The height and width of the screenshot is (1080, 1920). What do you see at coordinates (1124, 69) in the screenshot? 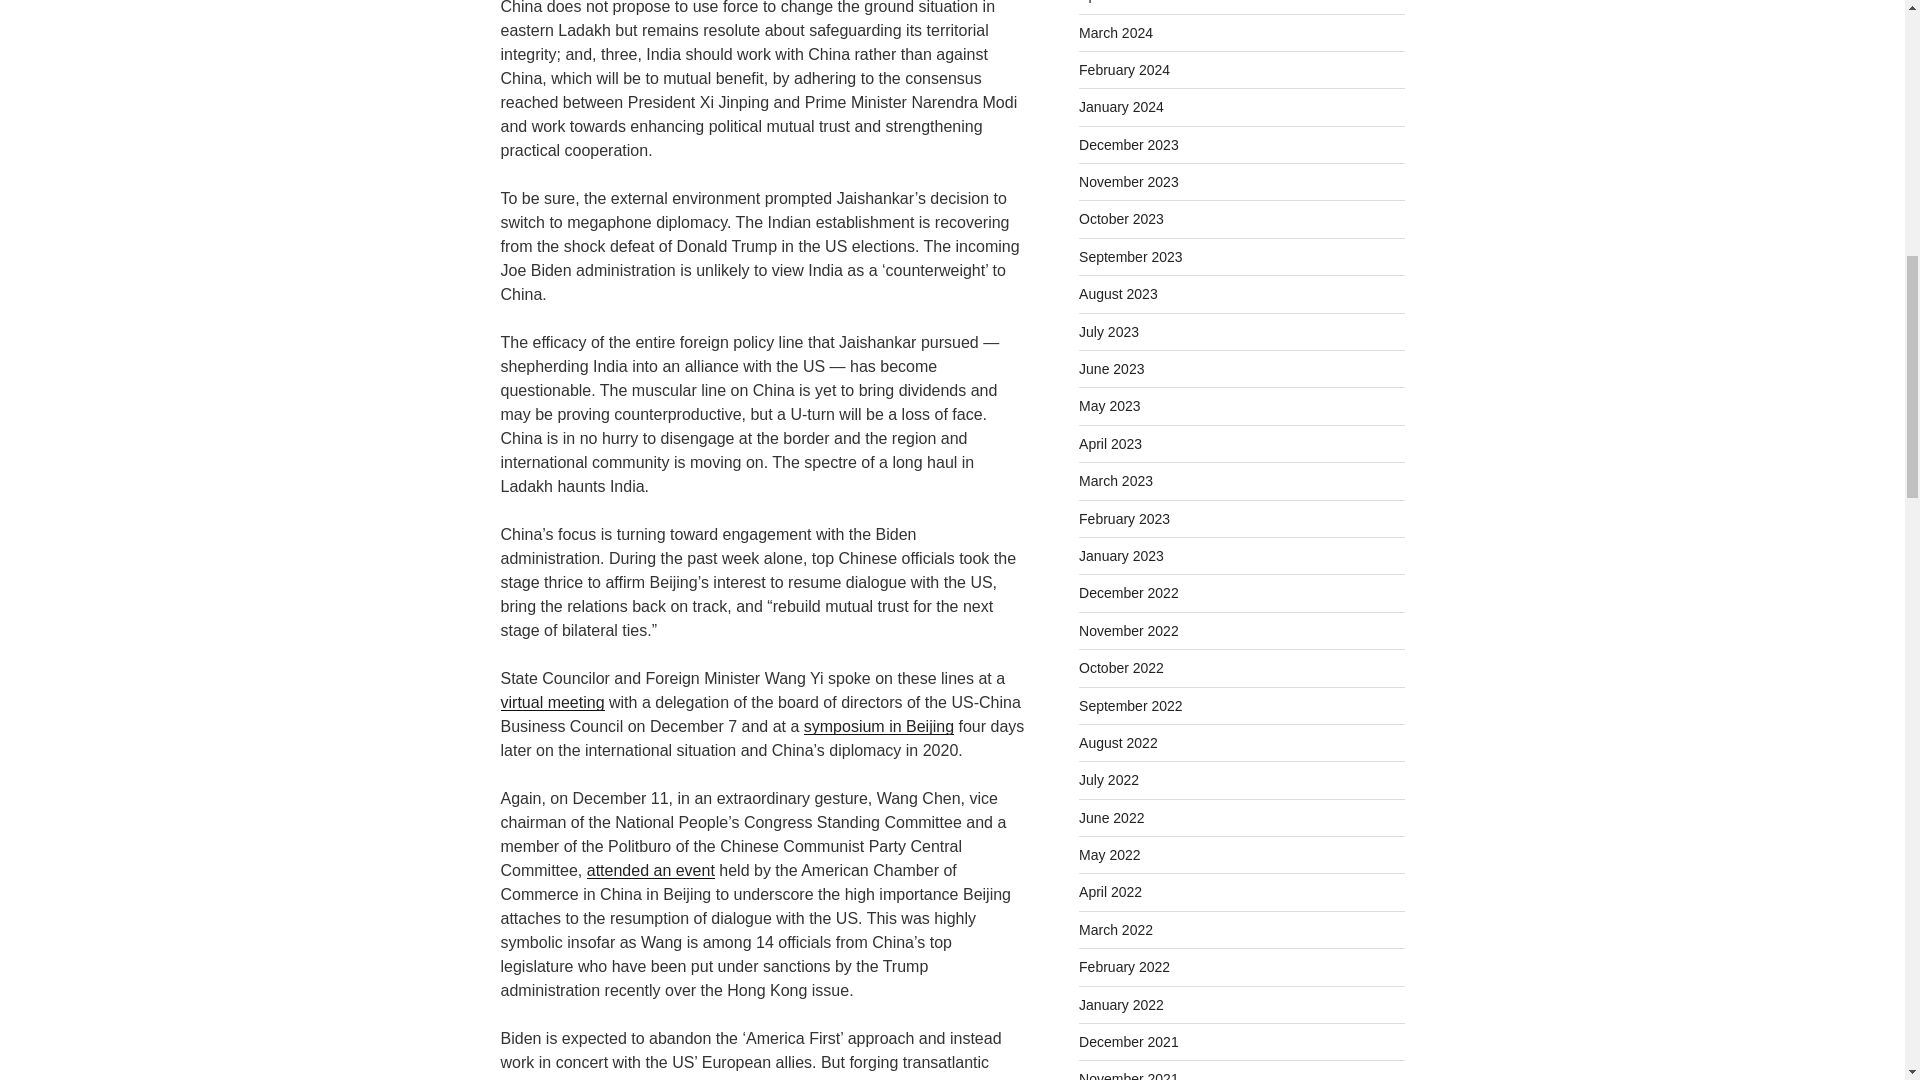
I see `February 2024` at bounding box center [1124, 69].